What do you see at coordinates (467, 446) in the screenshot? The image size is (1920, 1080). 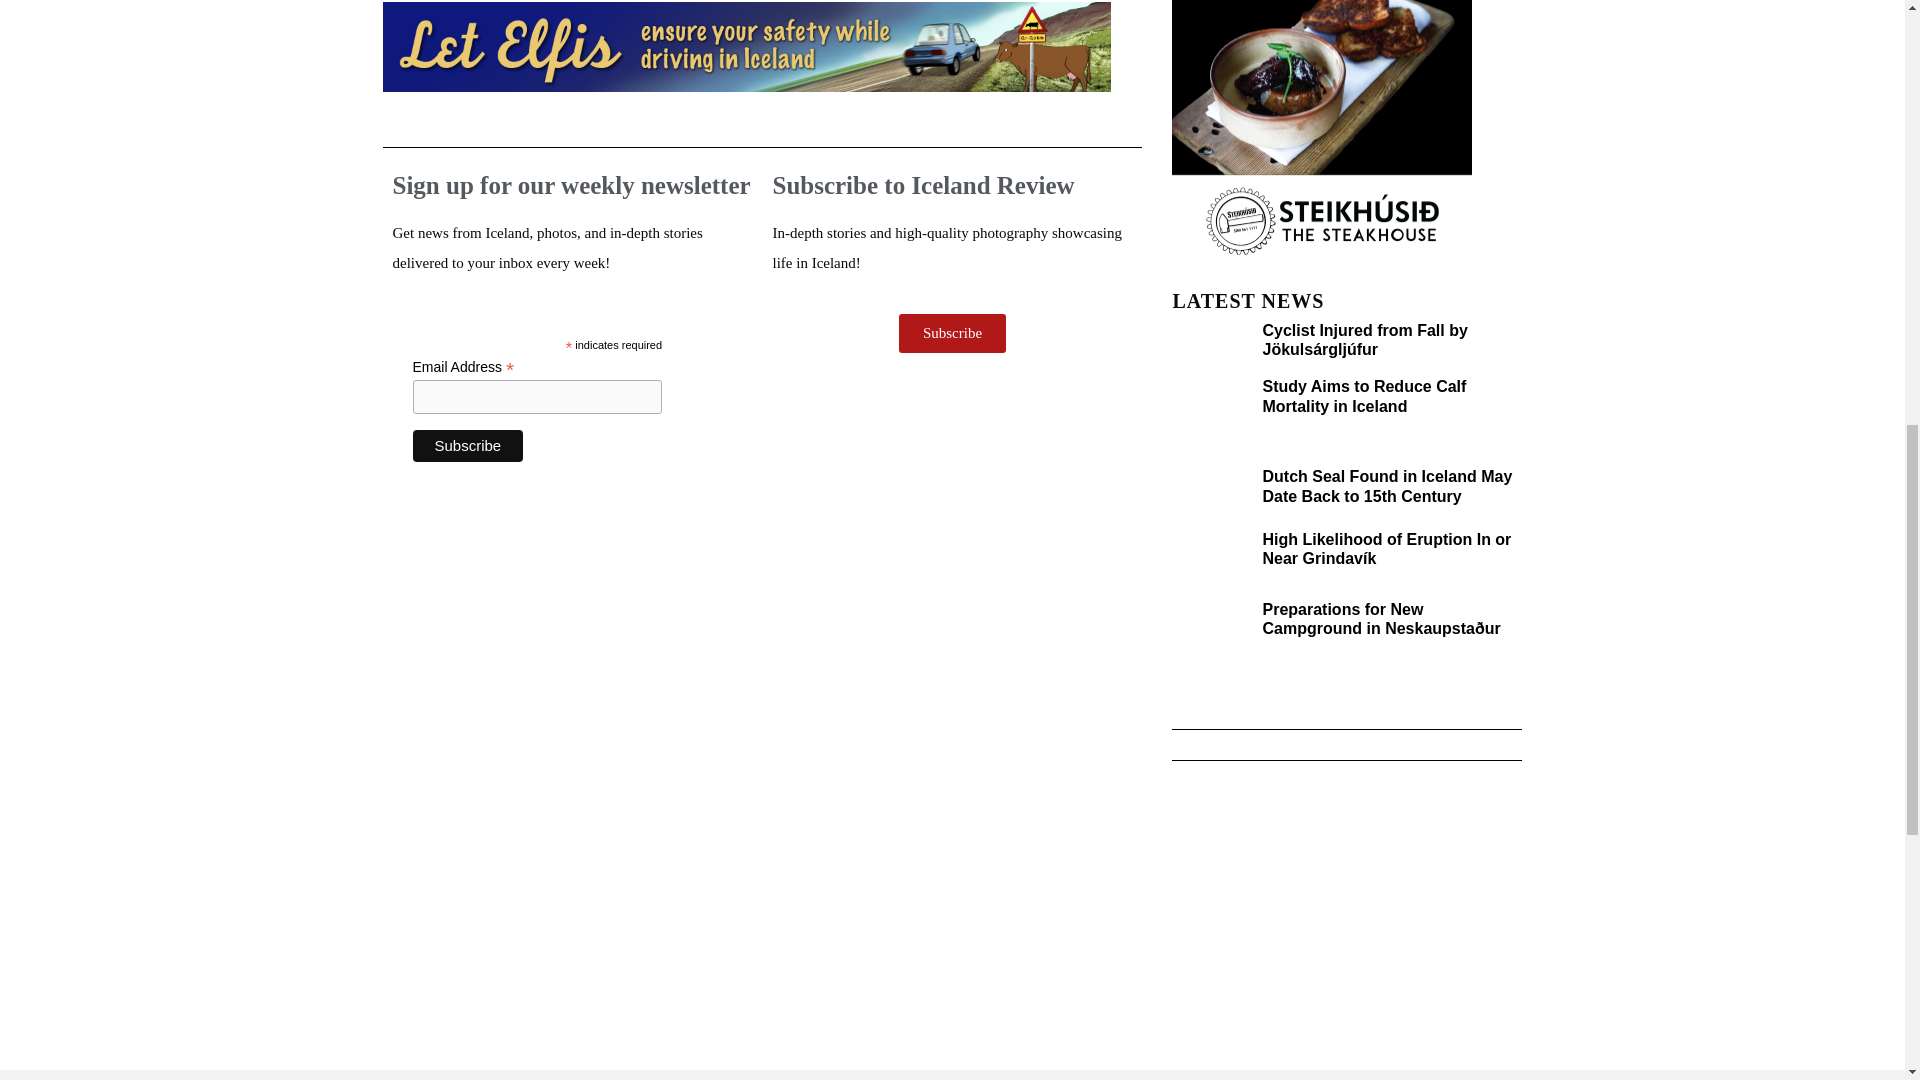 I see `Subscribe` at bounding box center [467, 446].